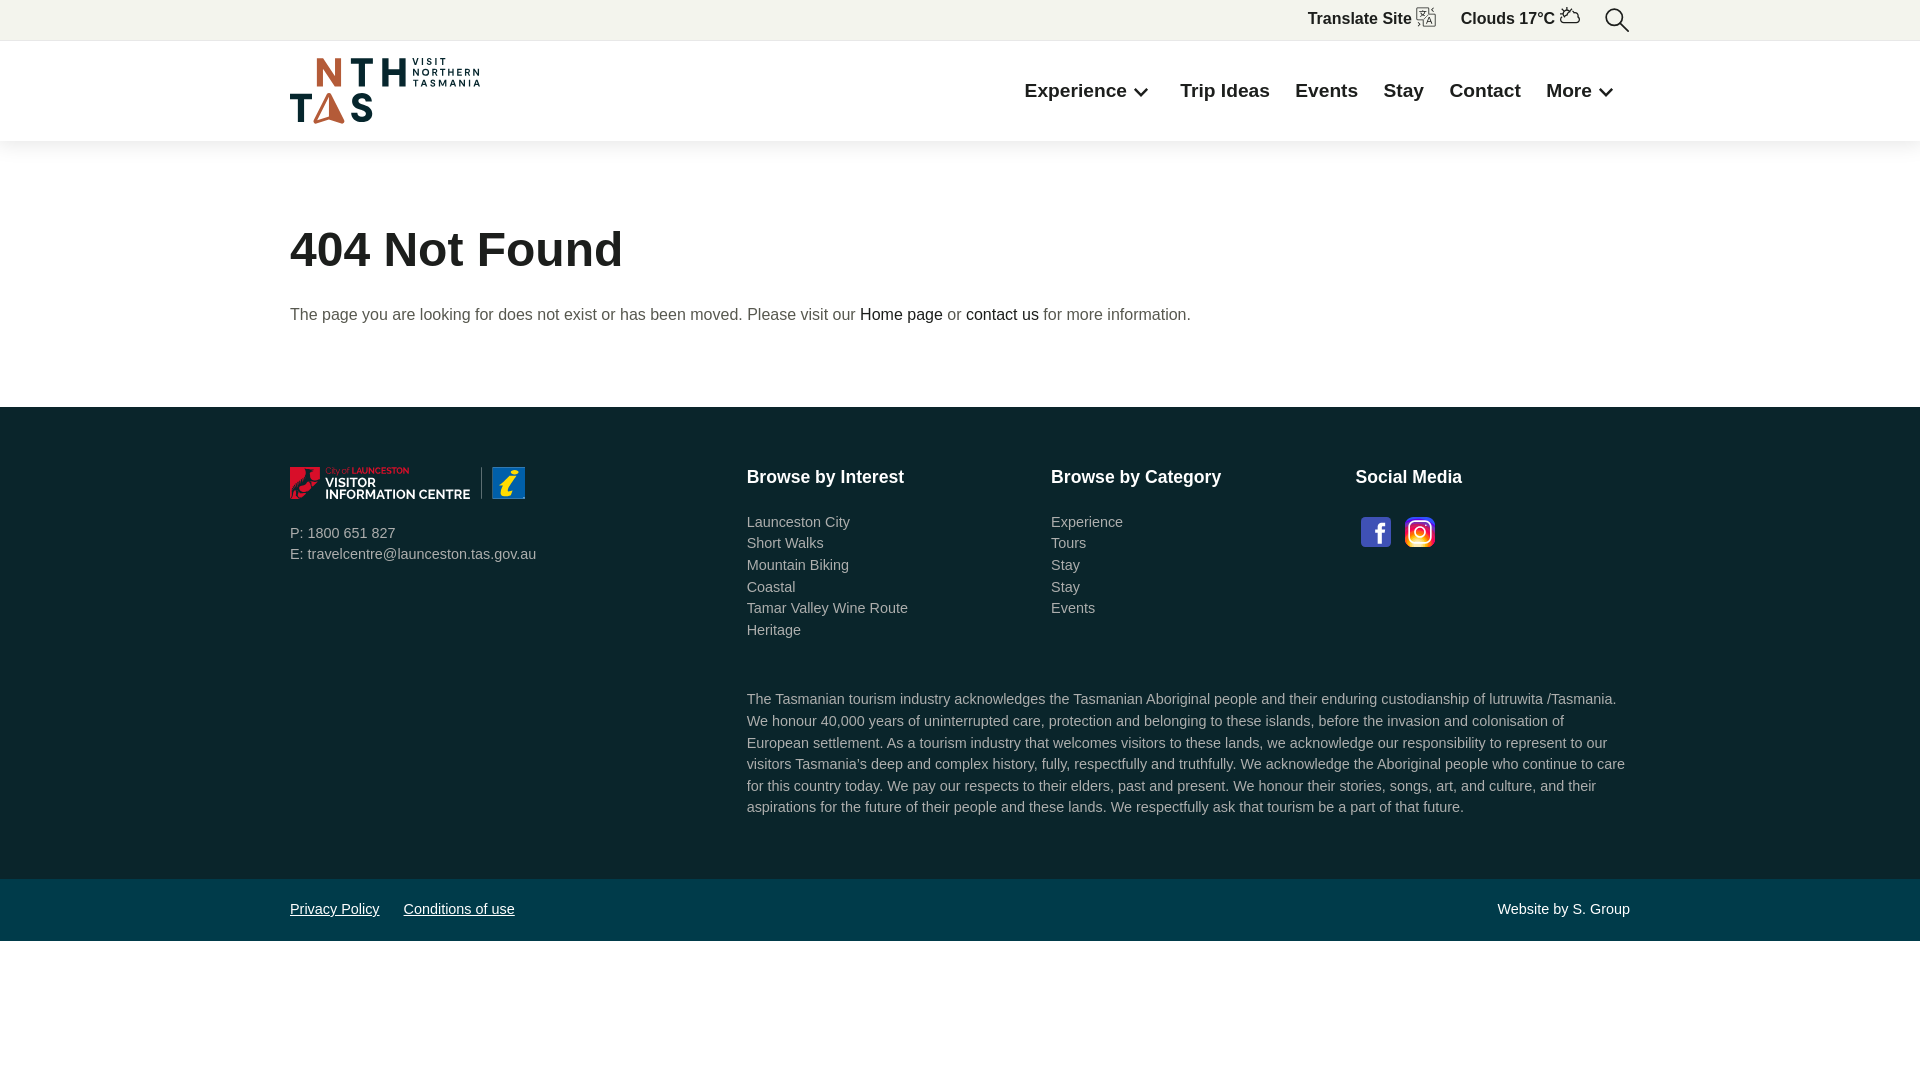  I want to click on Website by S. Group, so click(1564, 910).